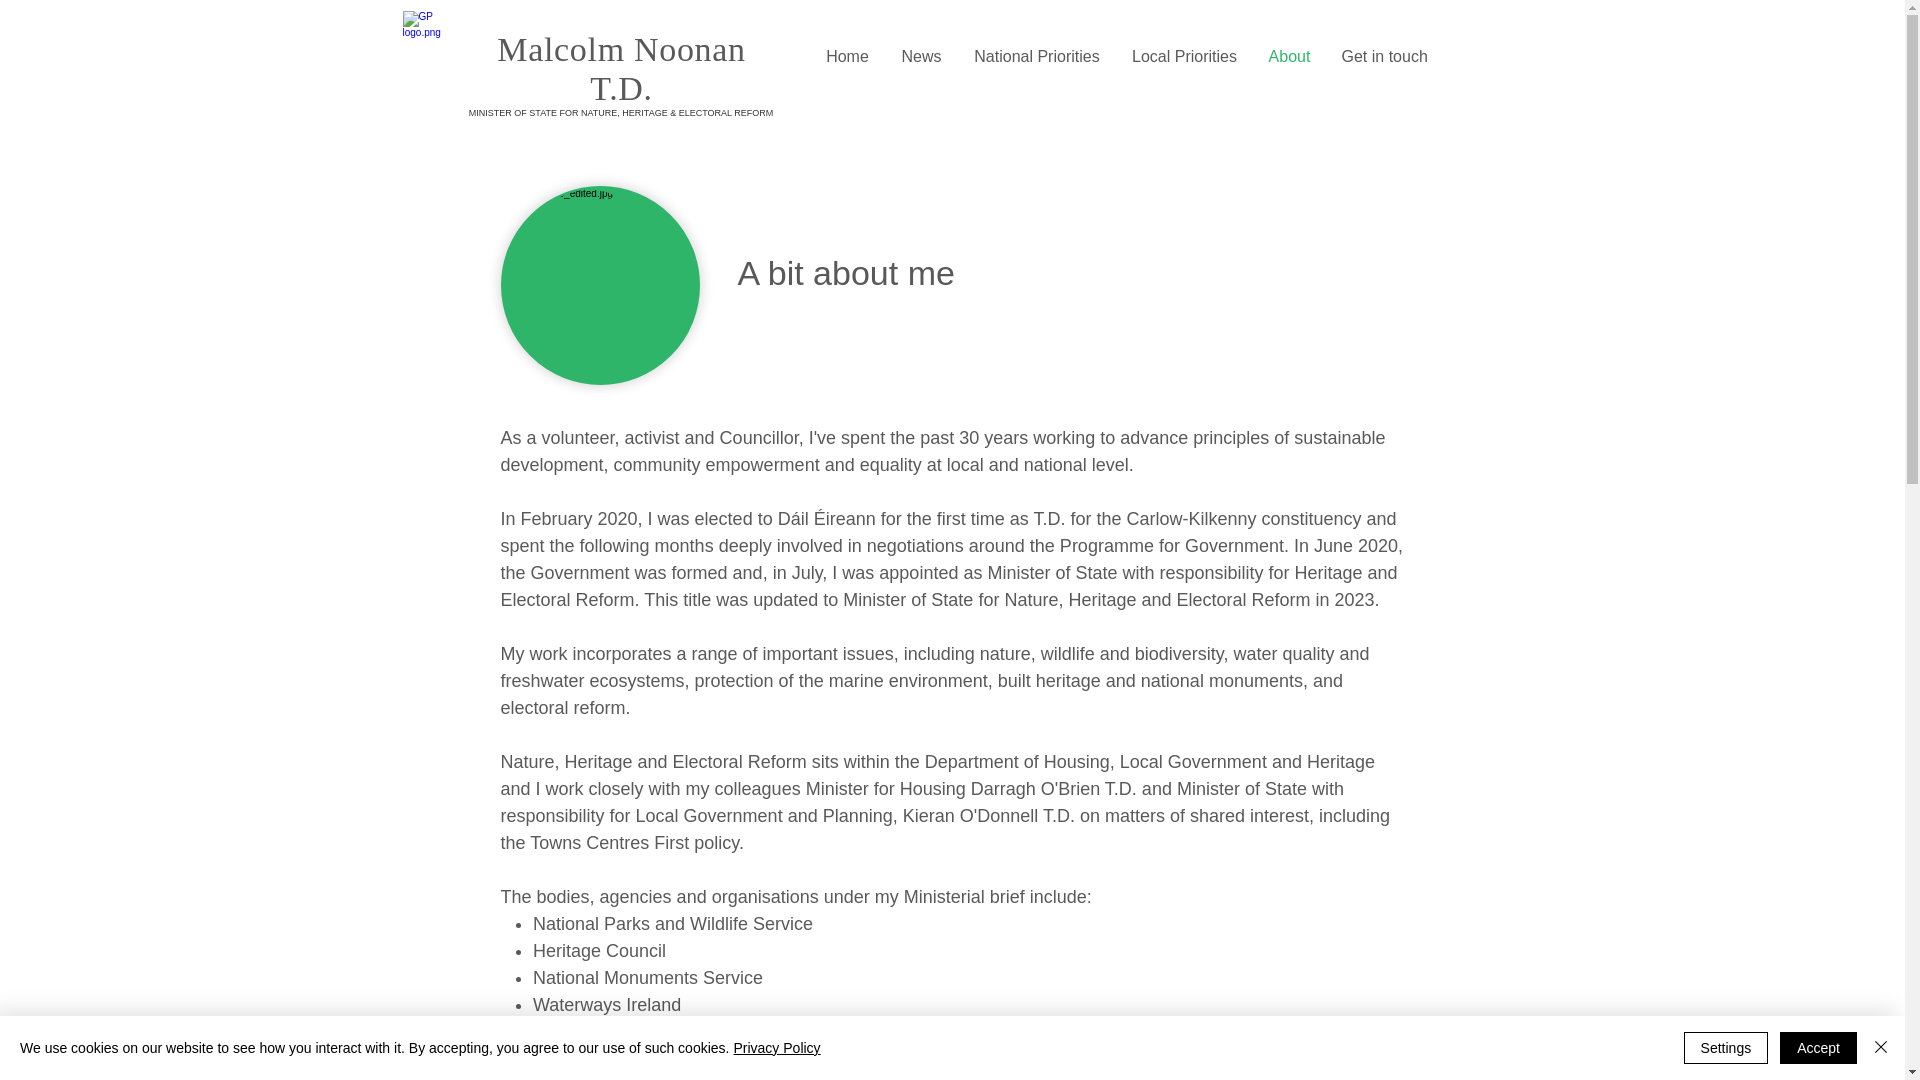  Describe the element at coordinates (1818, 1048) in the screenshot. I see `Accept` at that location.